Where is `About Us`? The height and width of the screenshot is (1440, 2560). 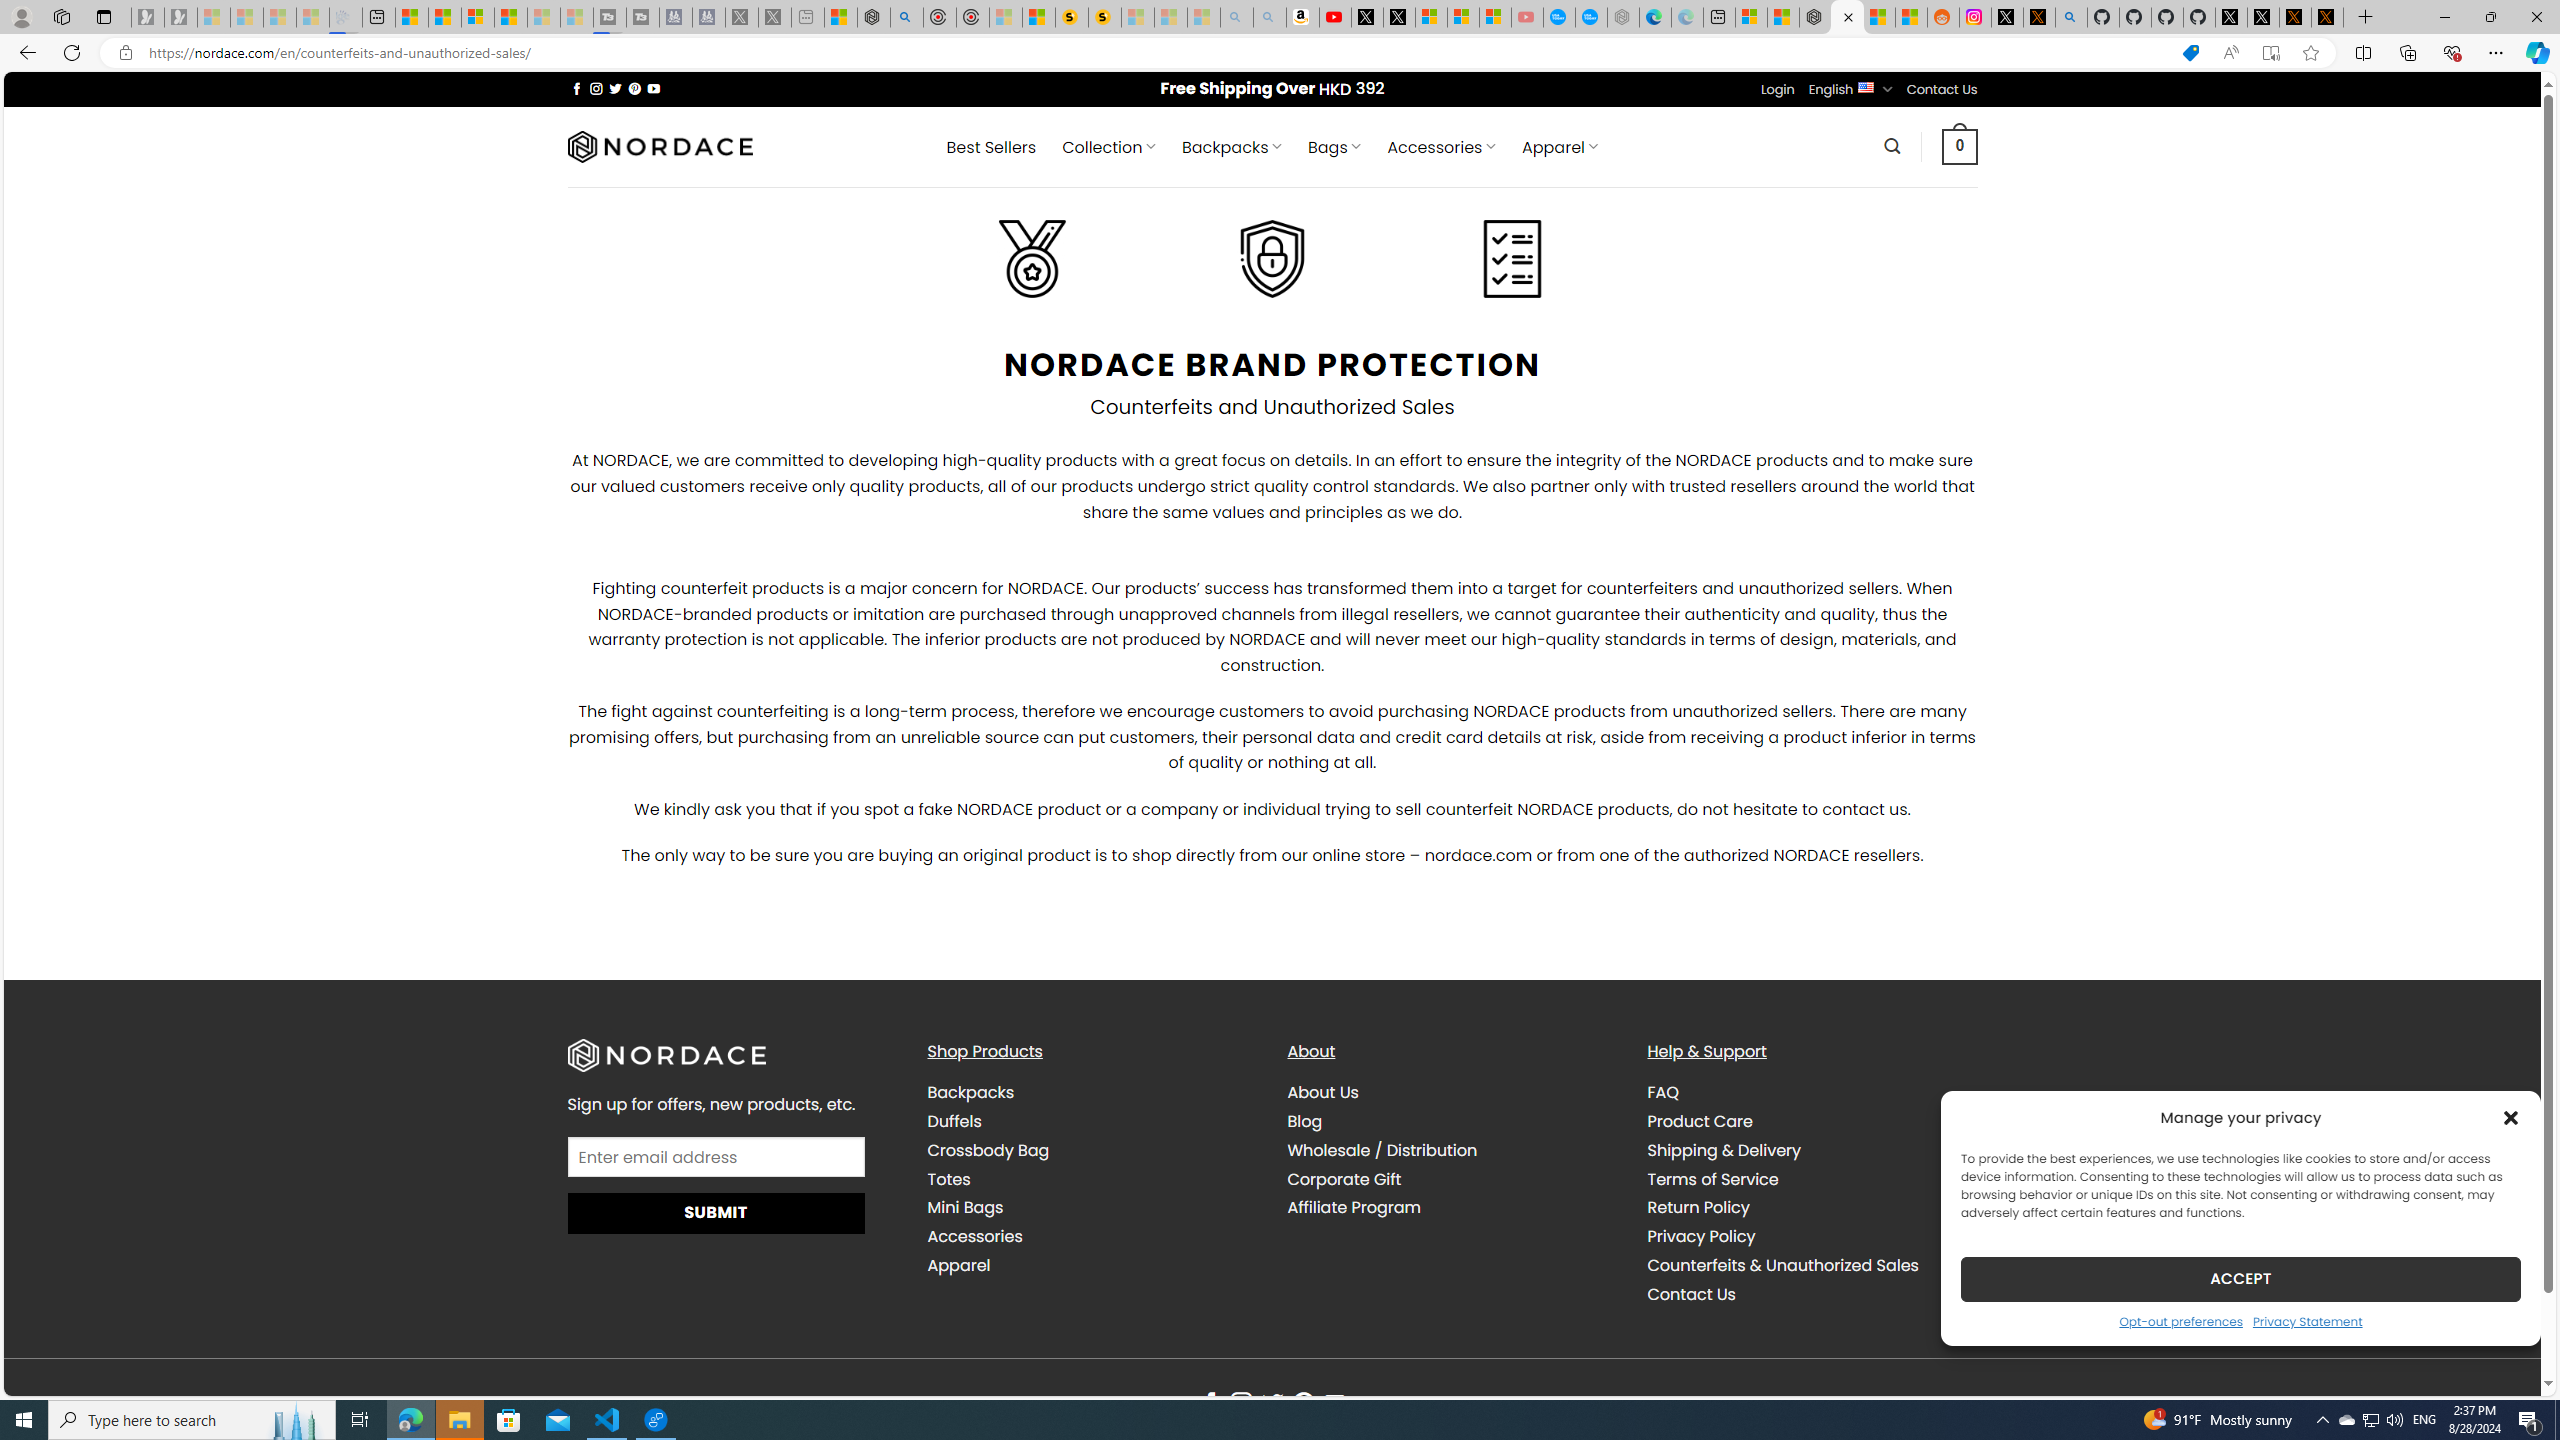
About Us is located at coordinates (1452, 1092).